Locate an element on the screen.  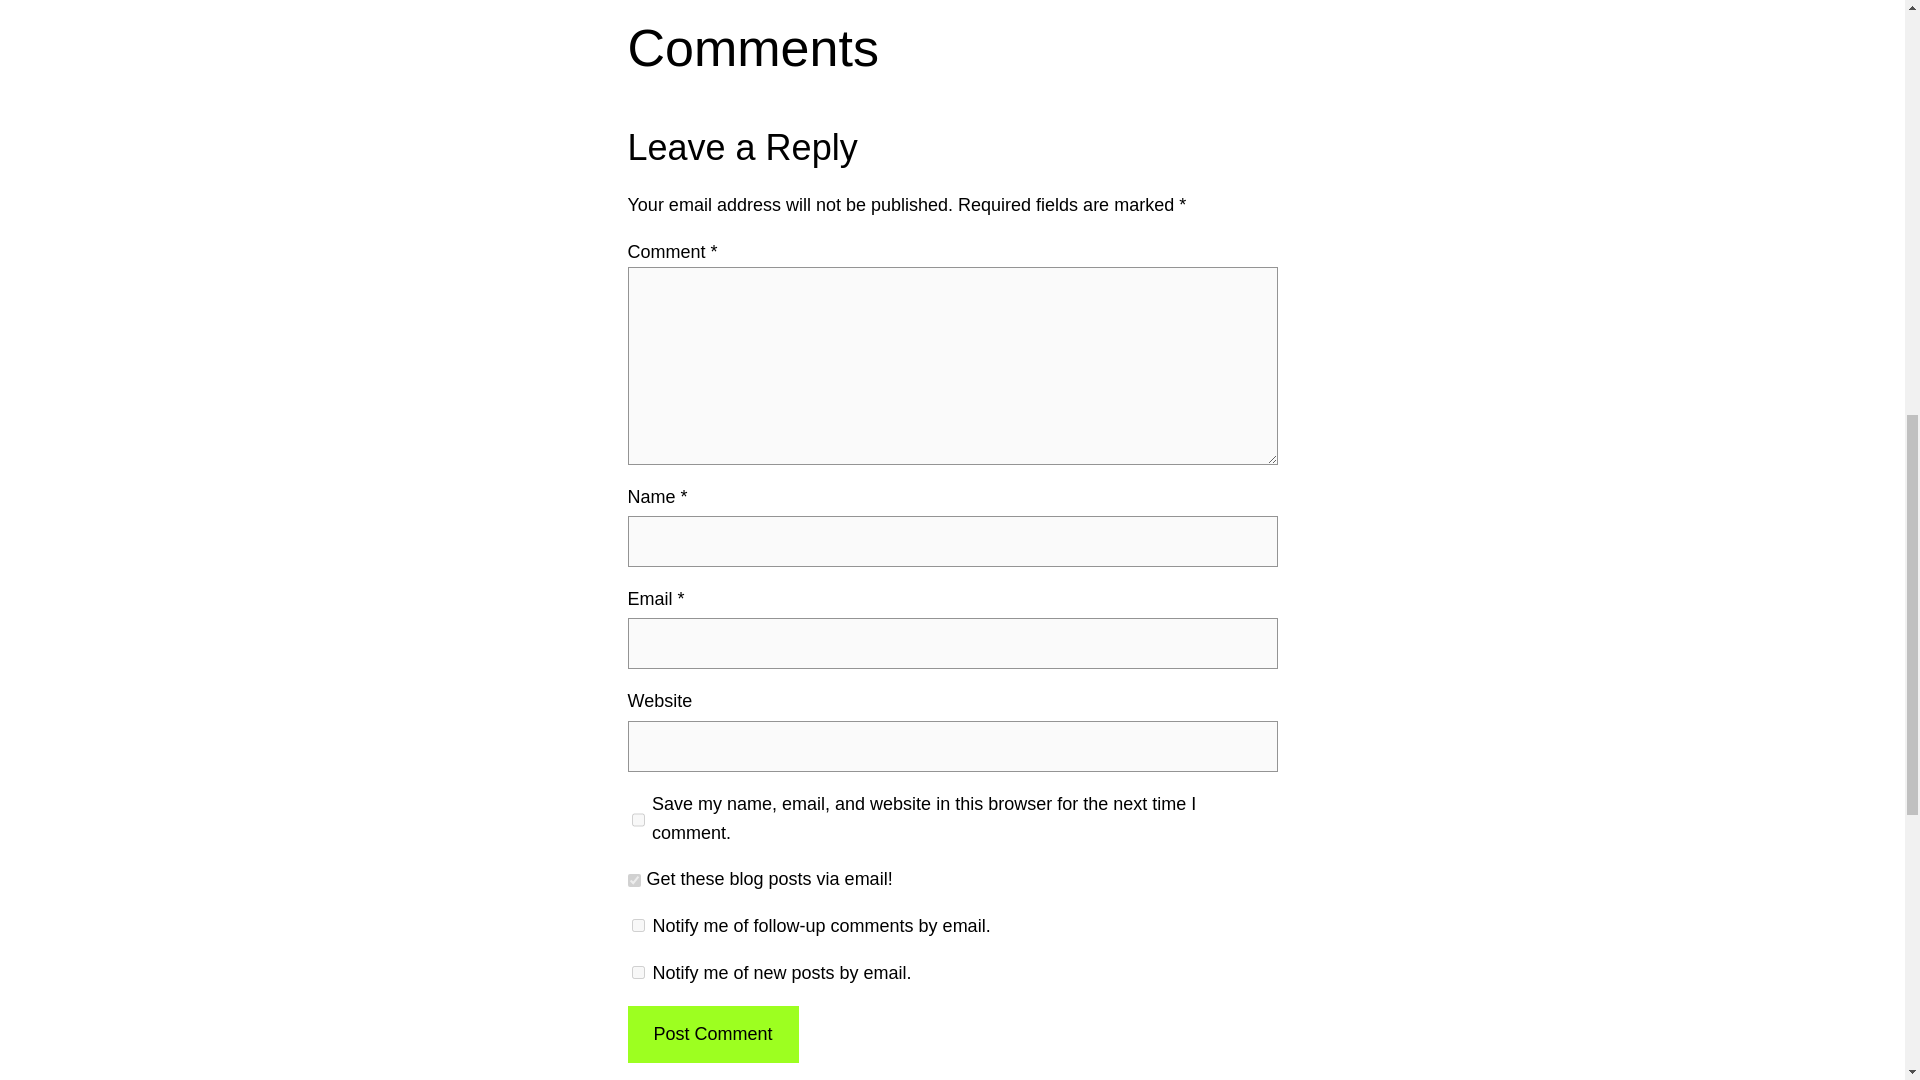
1 is located at coordinates (634, 880).